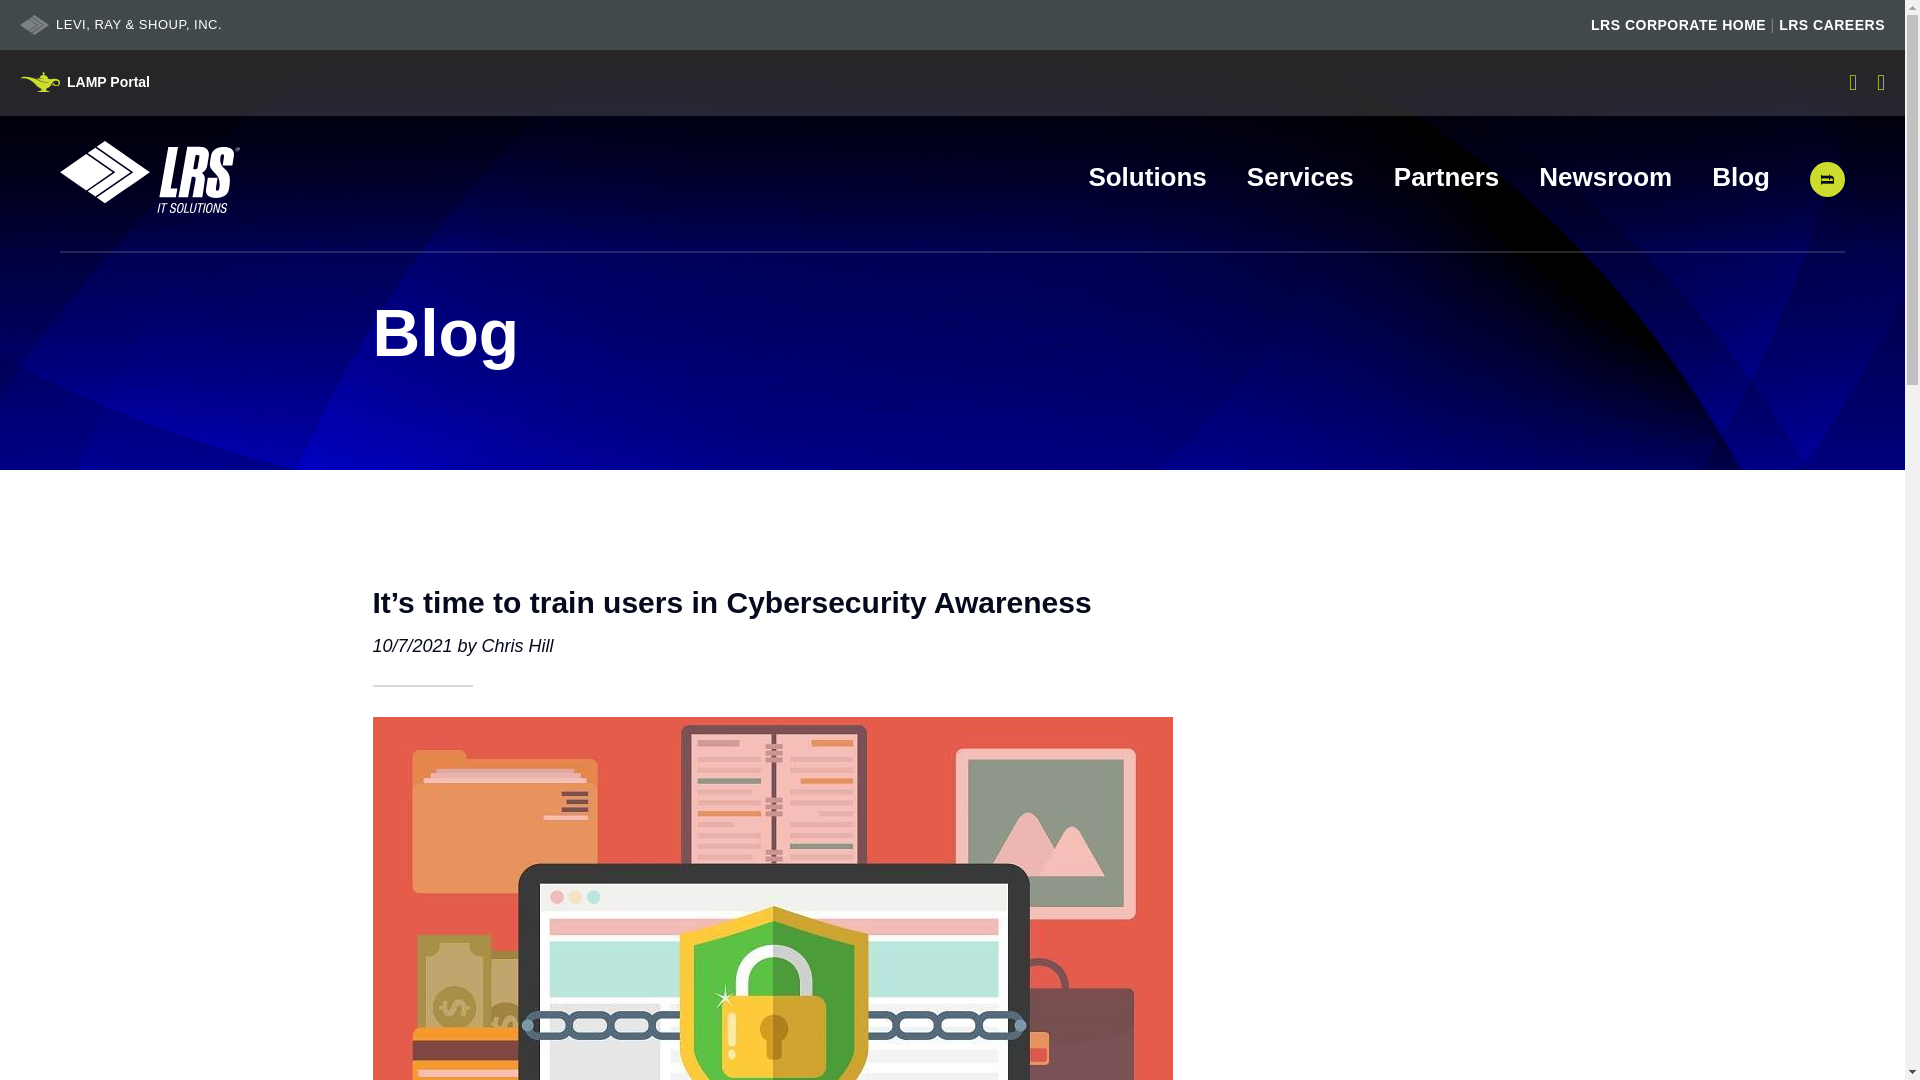  What do you see at coordinates (1852, 82) in the screenshot?
I see `LRS IT Solutions x-twitter account` at bounding box center [1852, 82].